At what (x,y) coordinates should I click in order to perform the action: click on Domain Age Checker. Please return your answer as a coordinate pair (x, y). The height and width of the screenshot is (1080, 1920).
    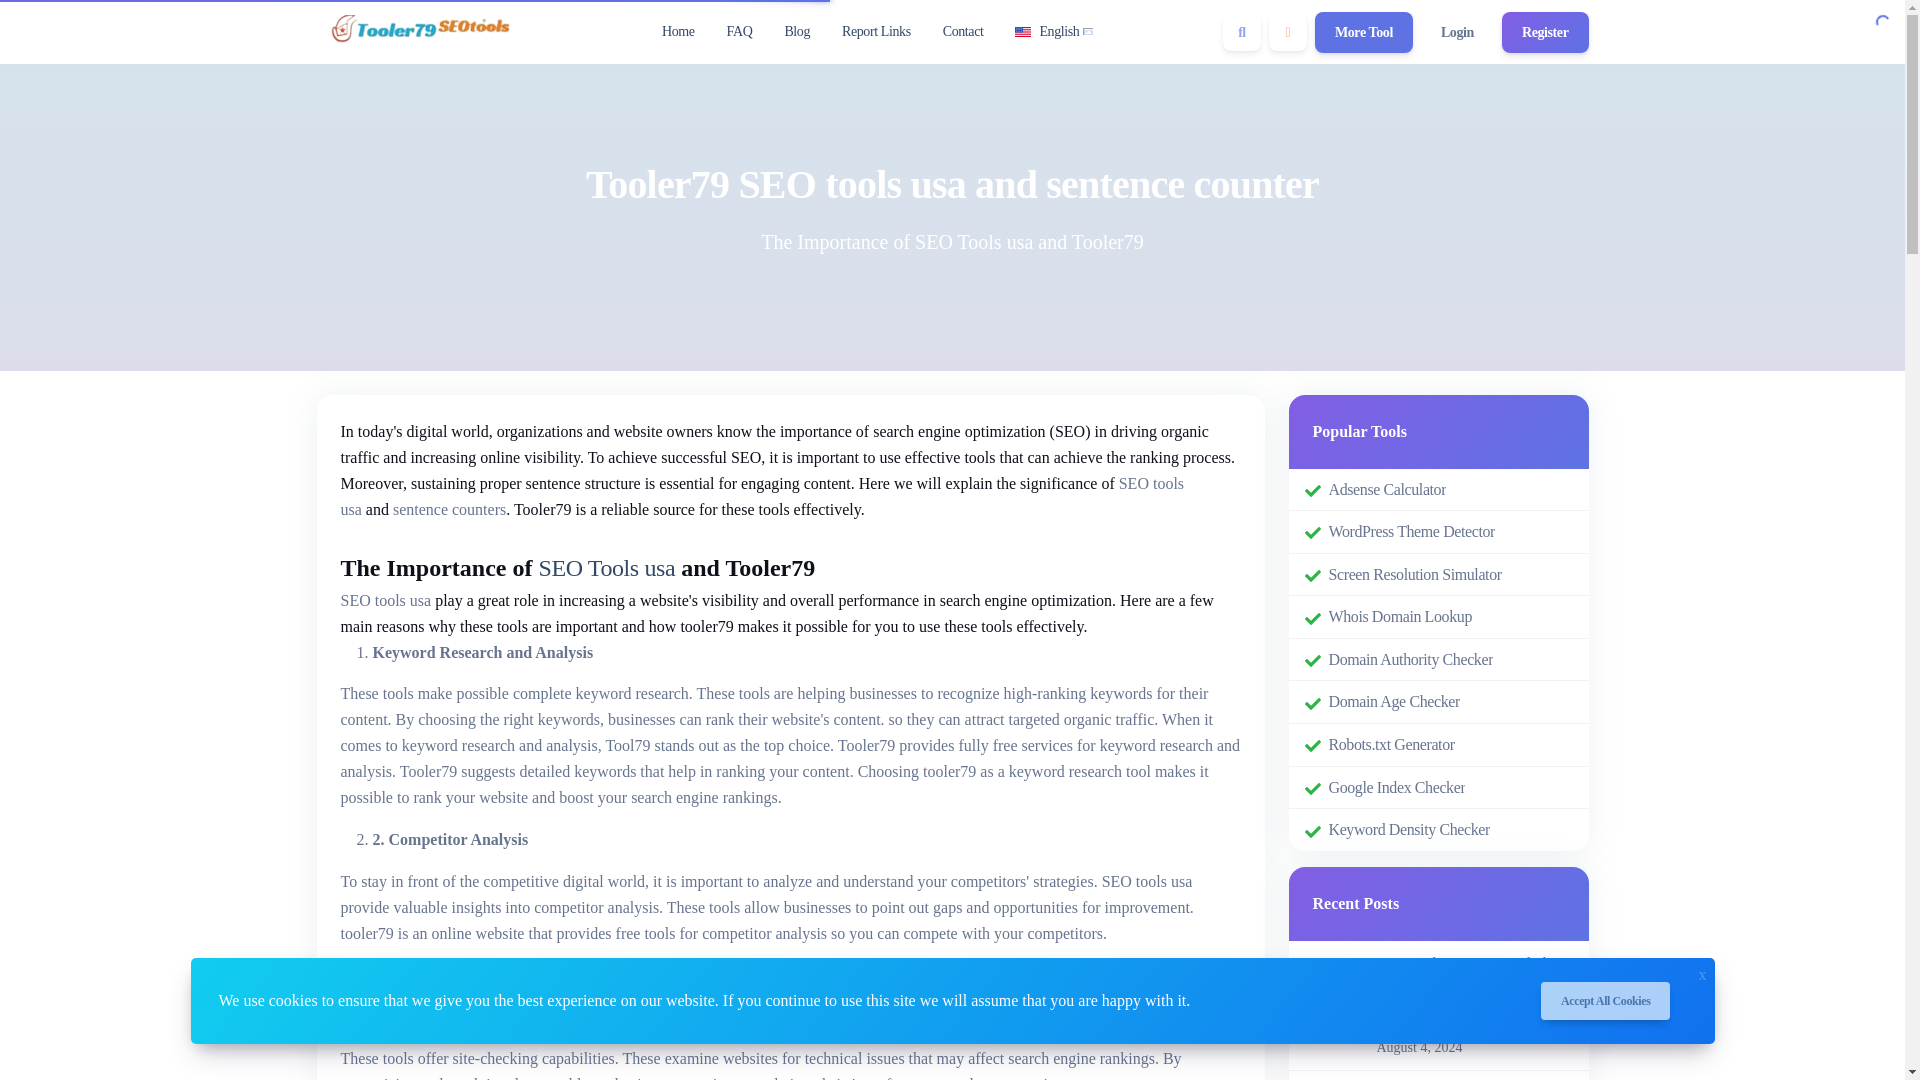
    Looking at the image, I should click on (1394, 702).